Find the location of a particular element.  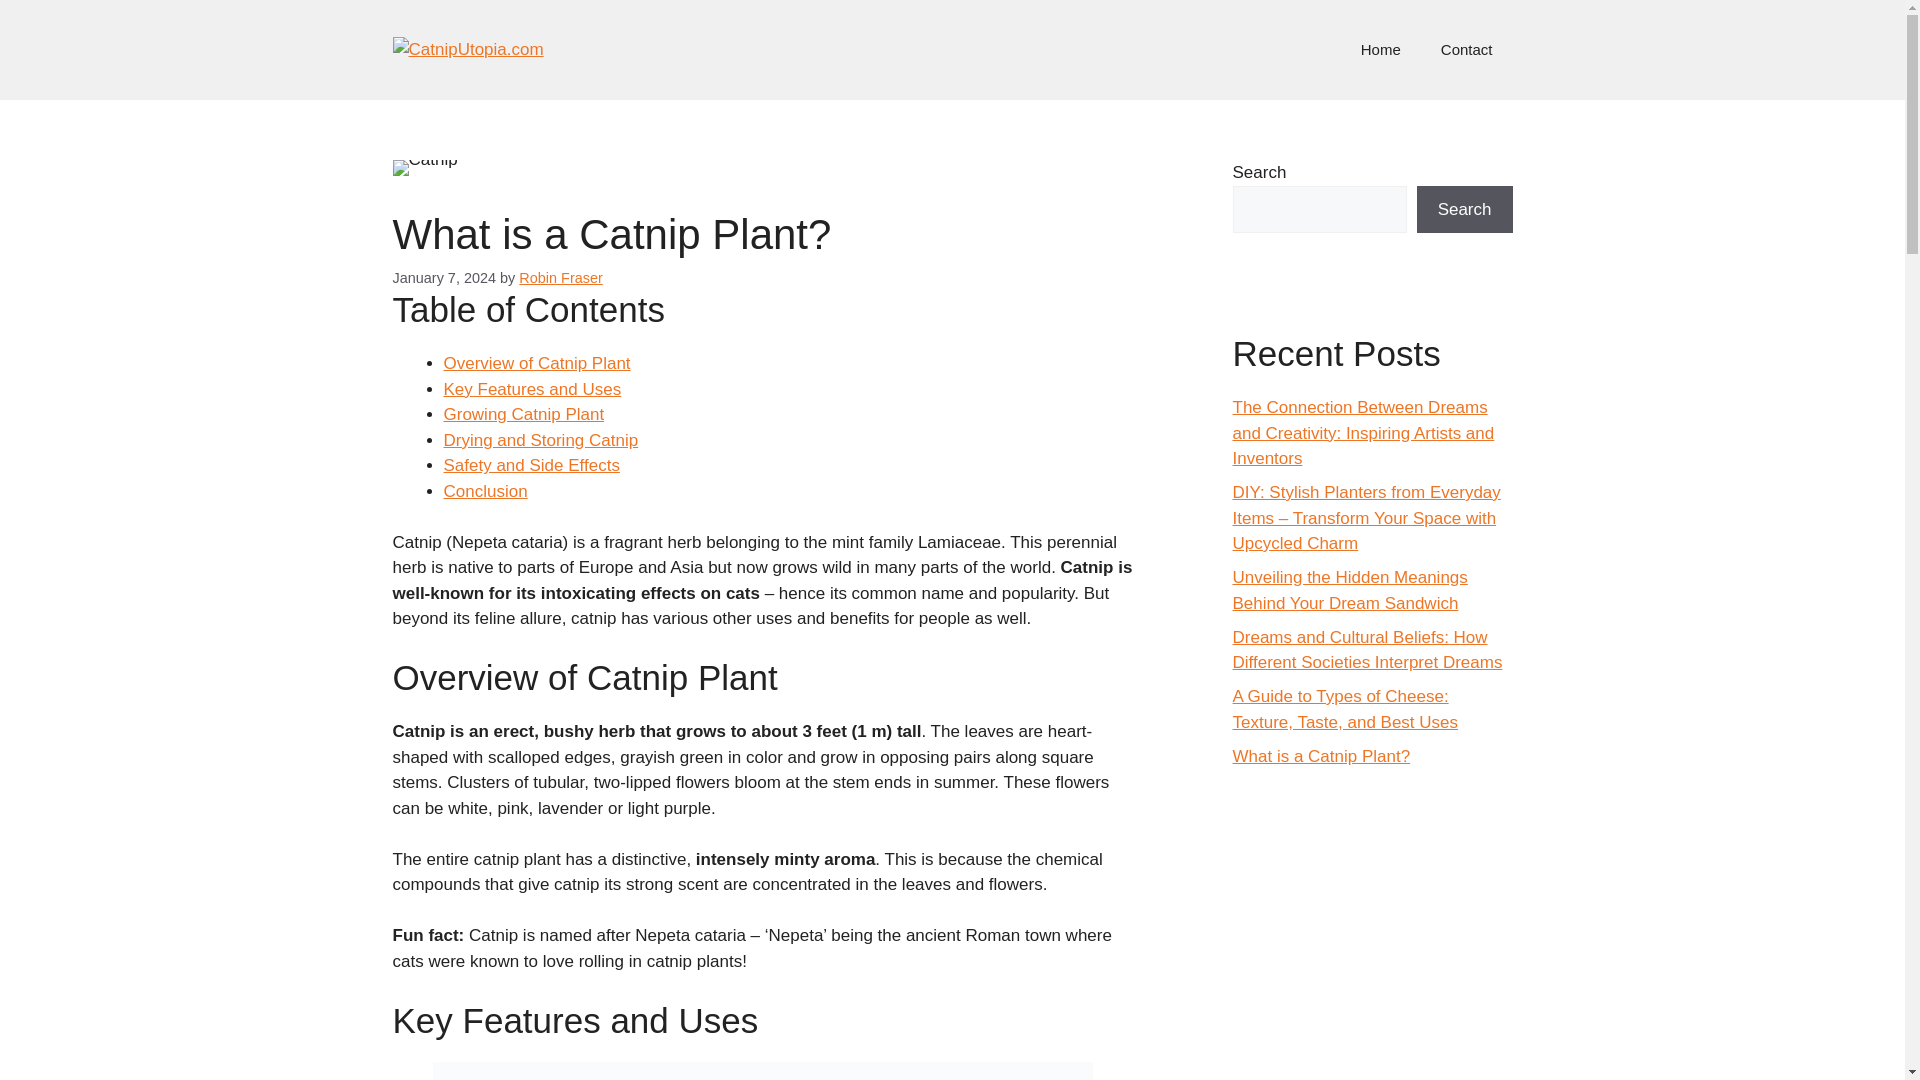

What is a Catnip Plant? 2 is located at coordinates (762, 1070).